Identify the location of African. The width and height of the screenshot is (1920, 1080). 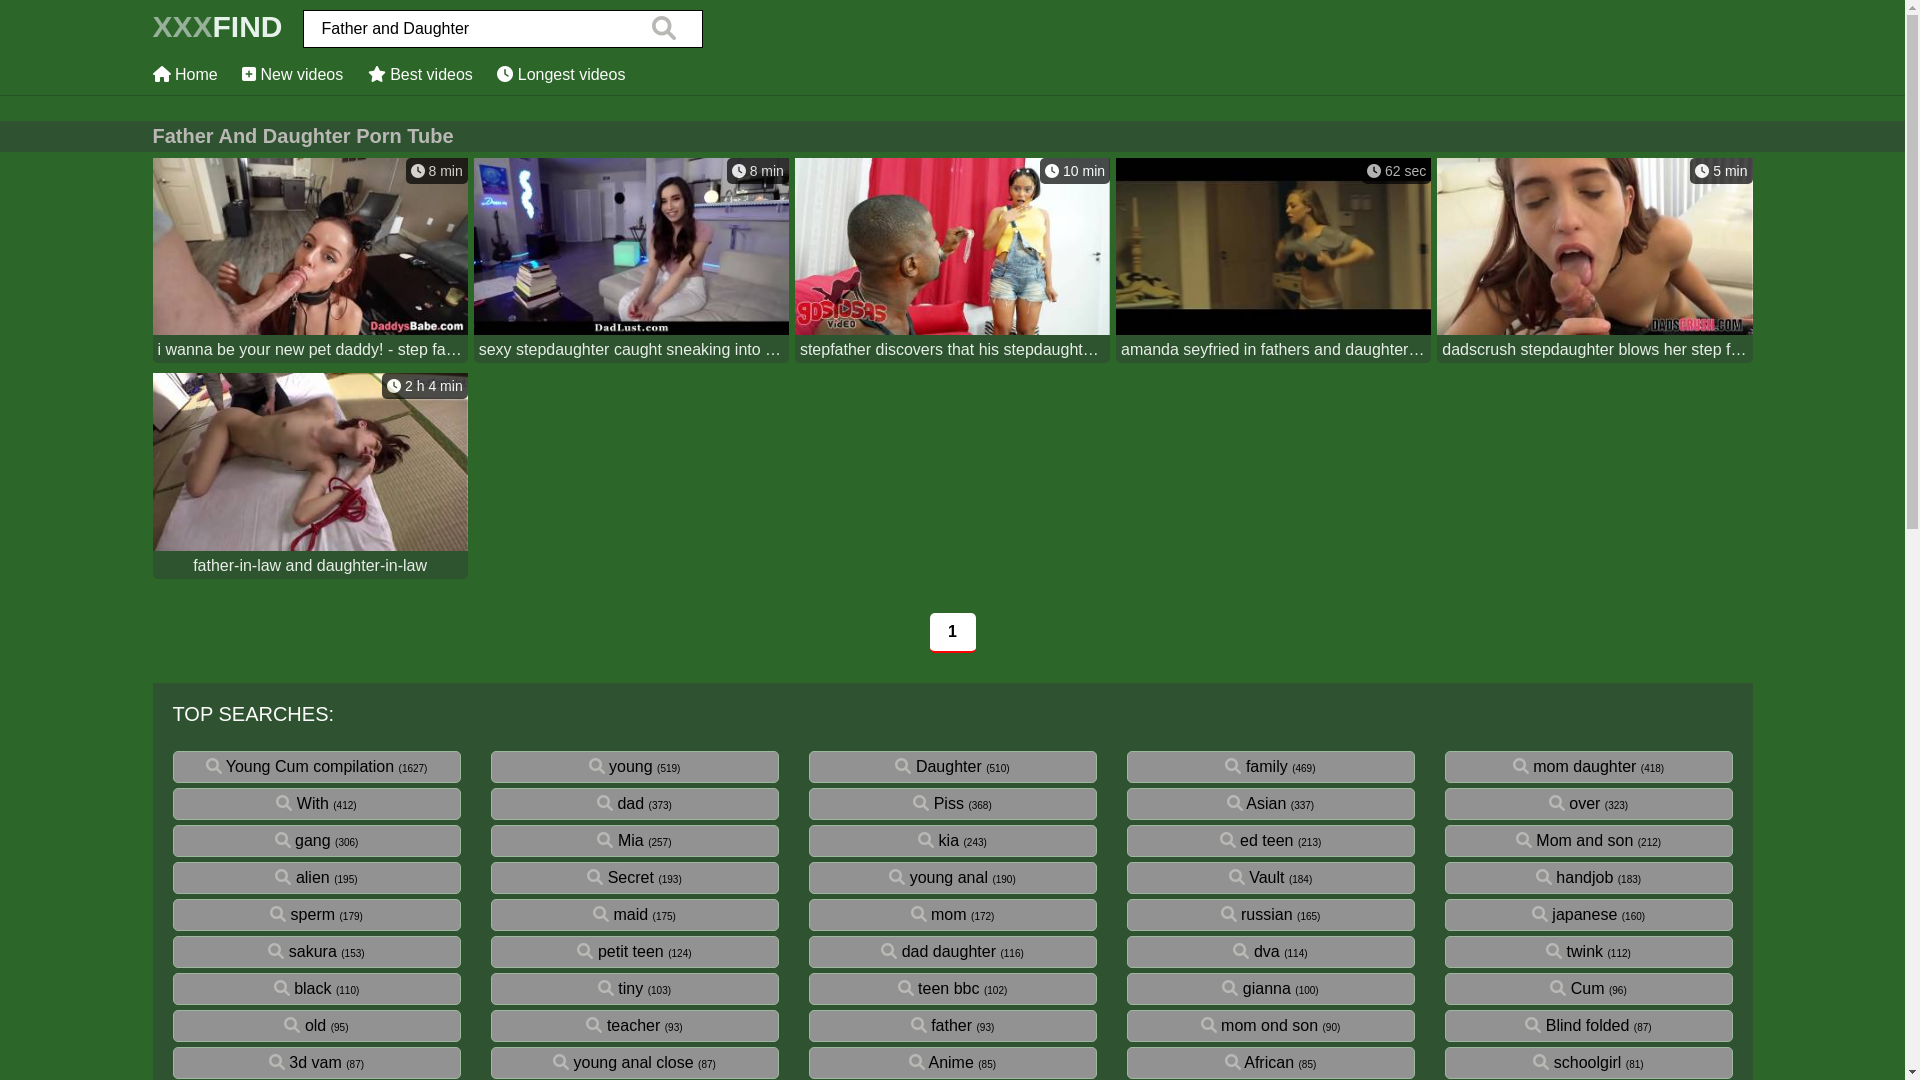
(1260, 1062).